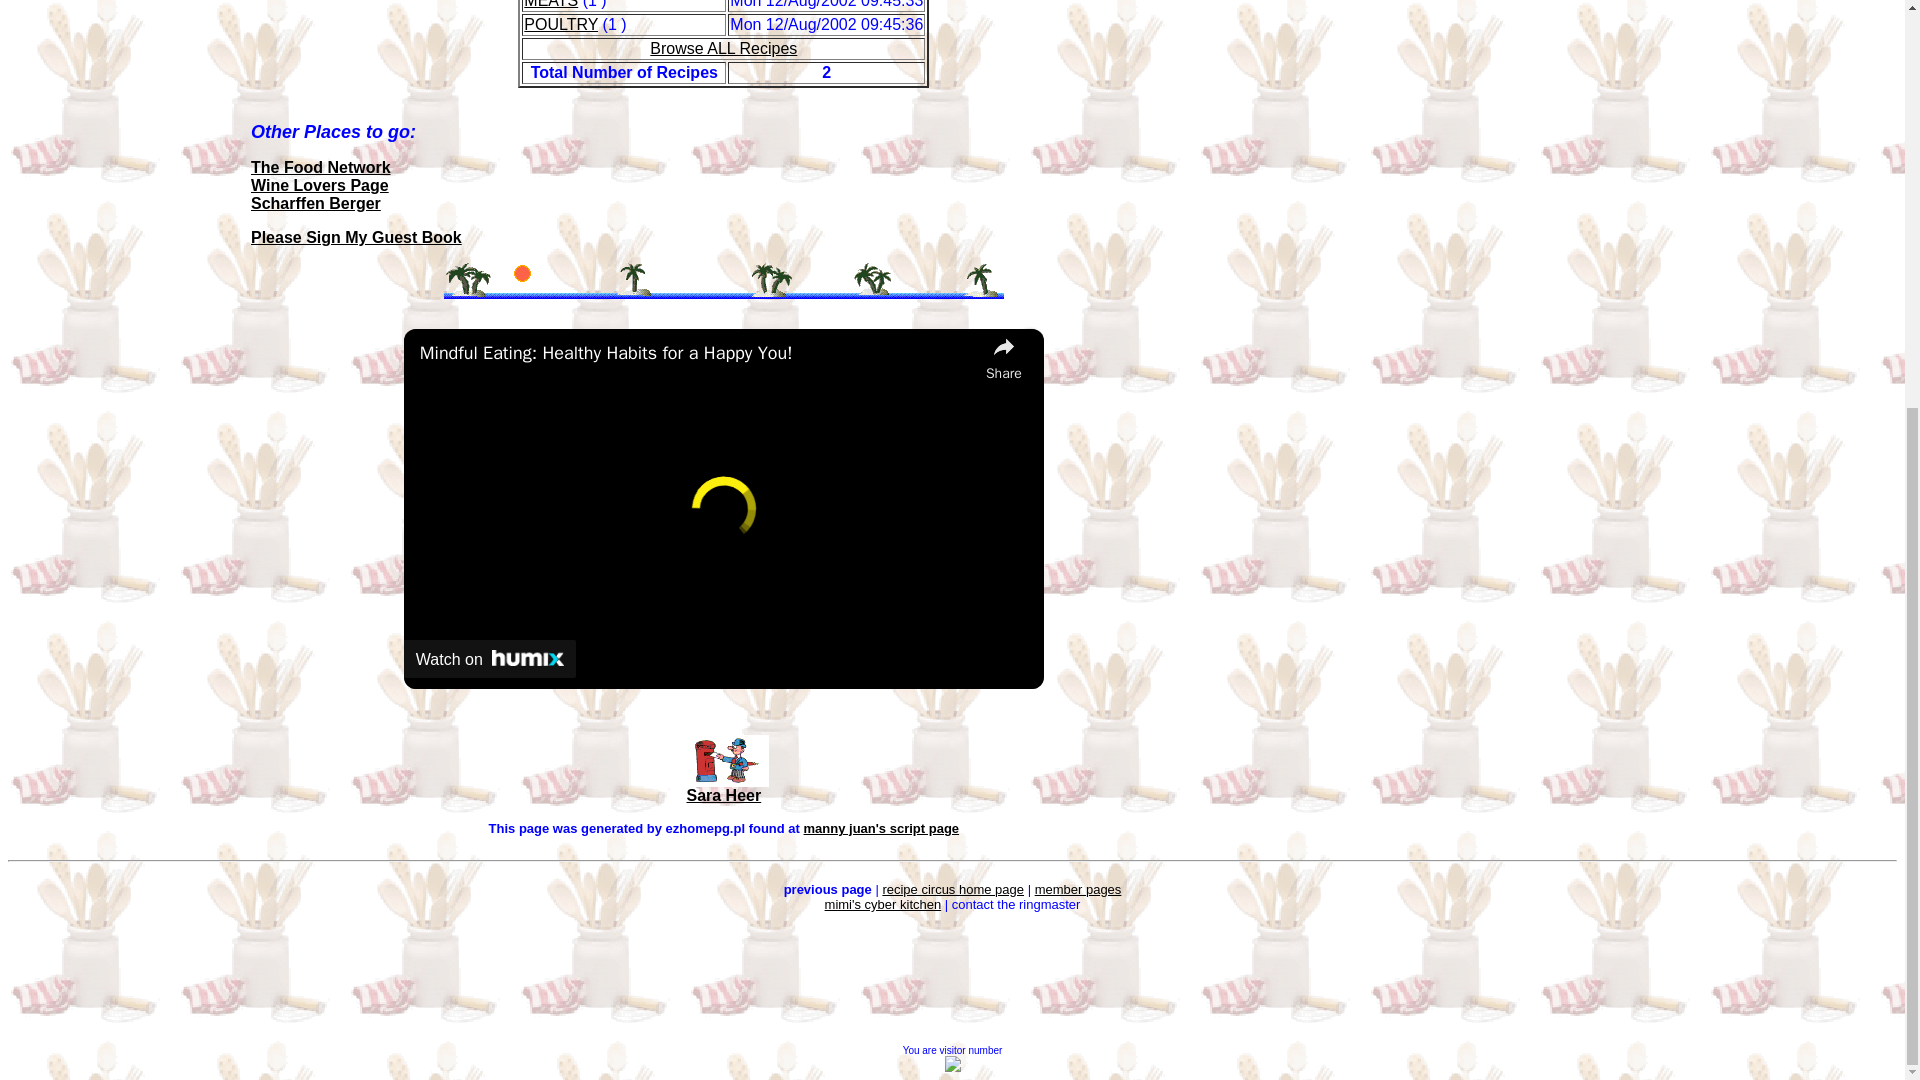 This screenshot has width=1920, height=1080. What do you see at coordinates (356, 237) in the screenshot?
I see `Please Sign My Guest Book` at bounding box center [356, 237].